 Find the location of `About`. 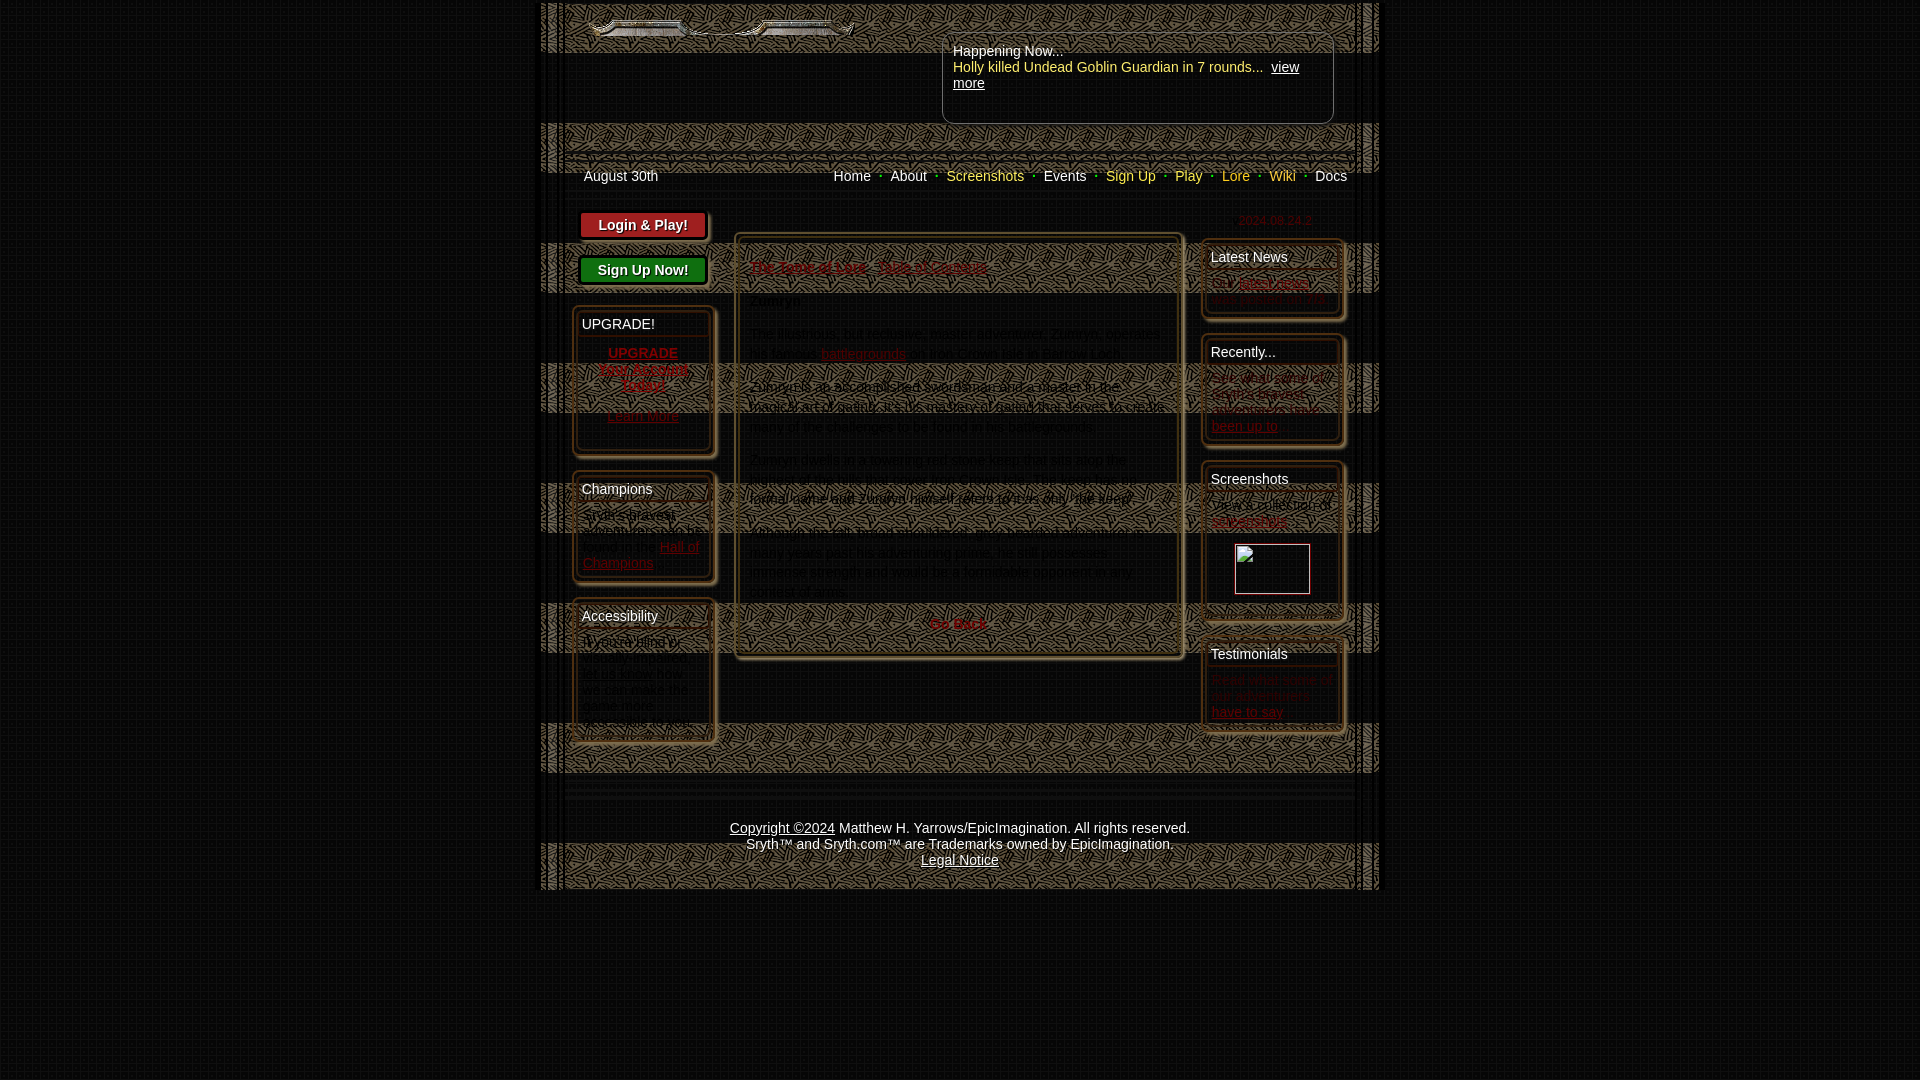

About is located at coordinates (908, 176).